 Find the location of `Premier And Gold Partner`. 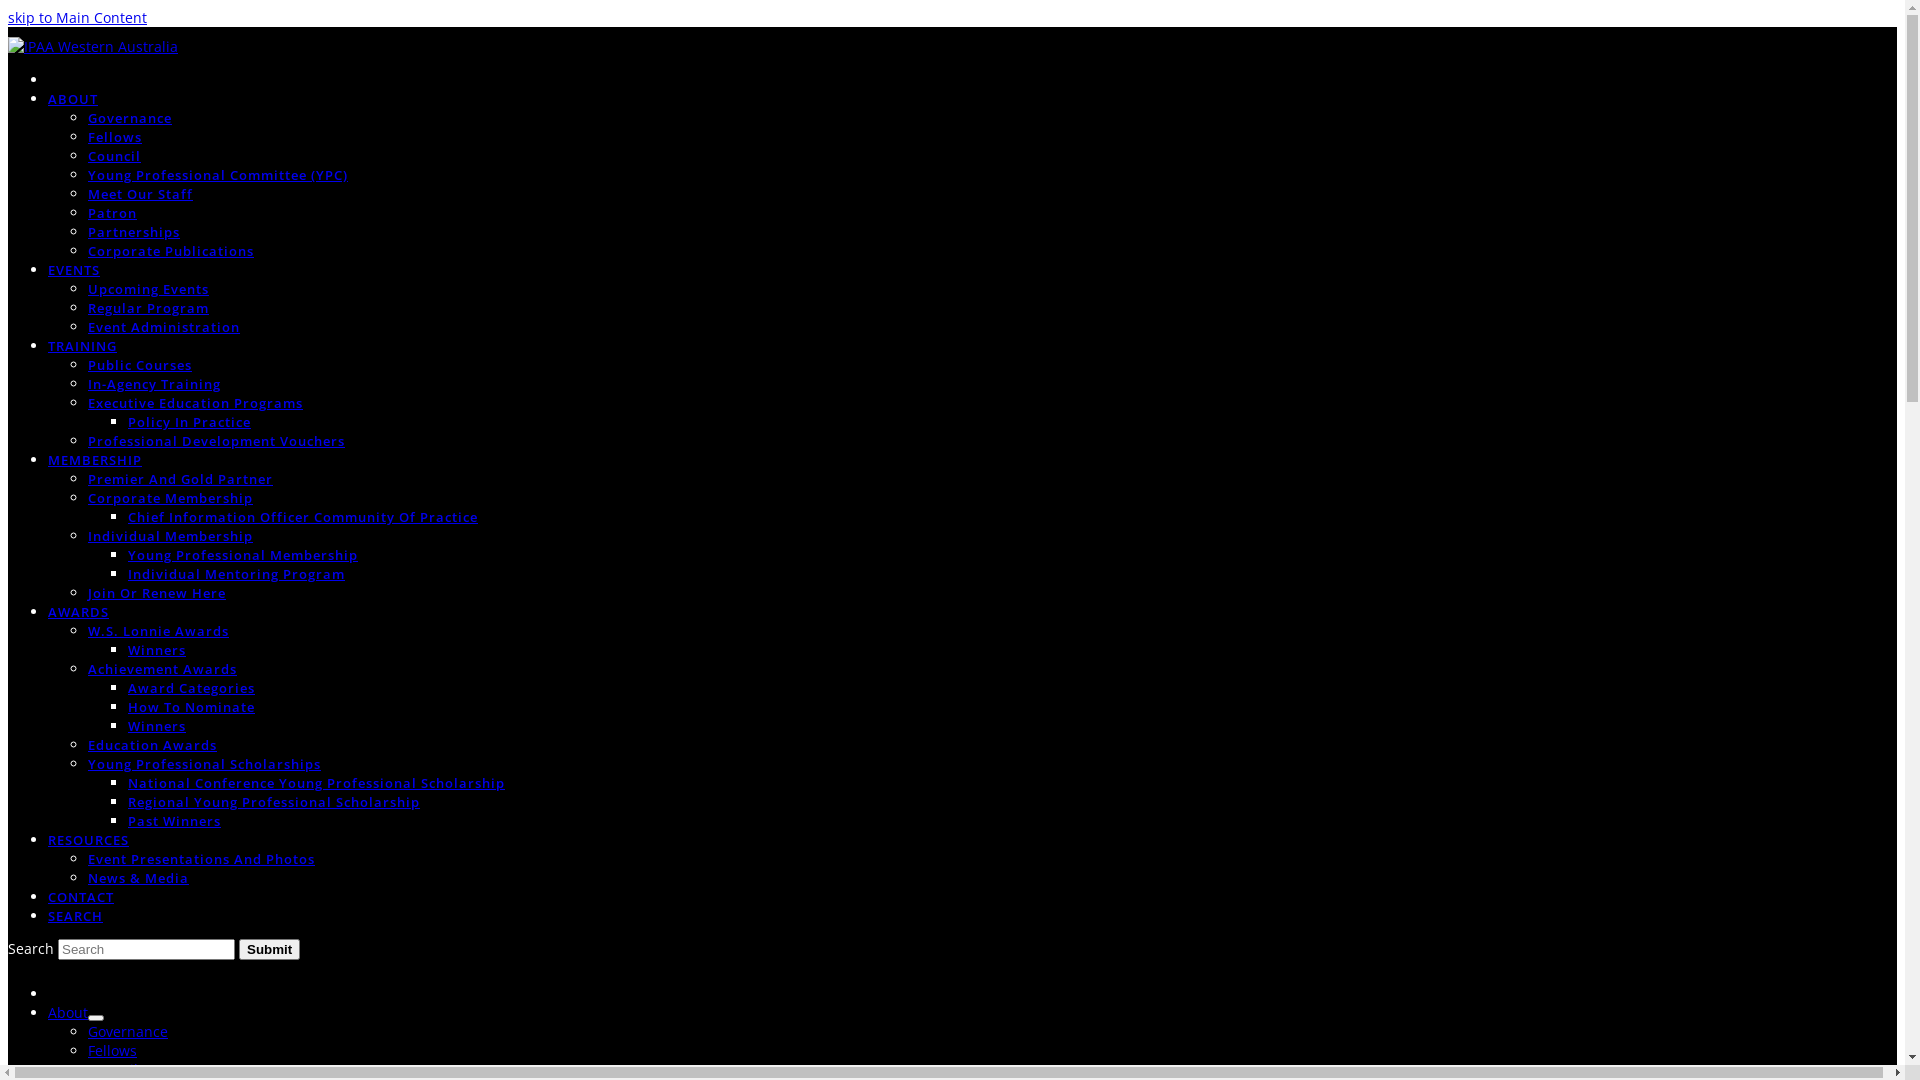

Premier And Gold Partner is located at coordinates (180, 478).